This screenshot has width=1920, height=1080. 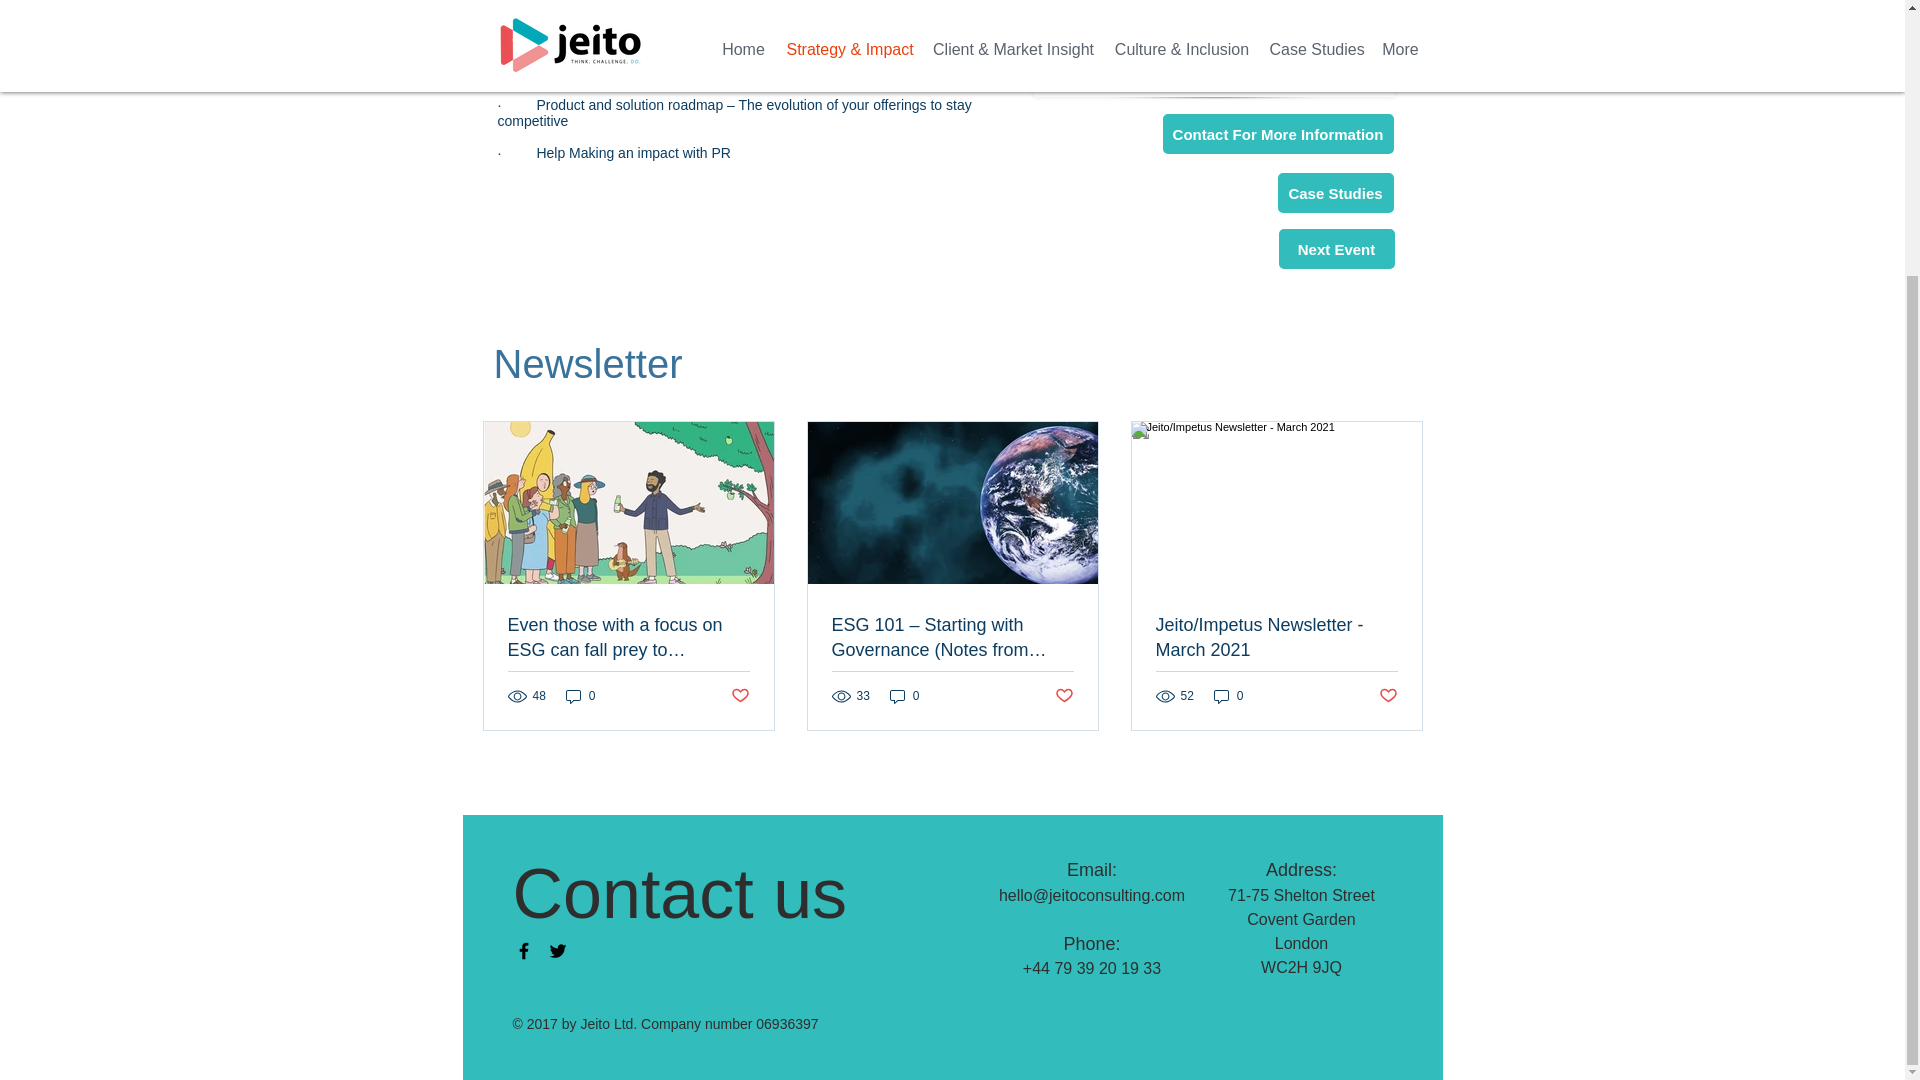 What do you see at coordinates (904, 696) in the screenshot?
I see `0` at bounding box center [904, 696].